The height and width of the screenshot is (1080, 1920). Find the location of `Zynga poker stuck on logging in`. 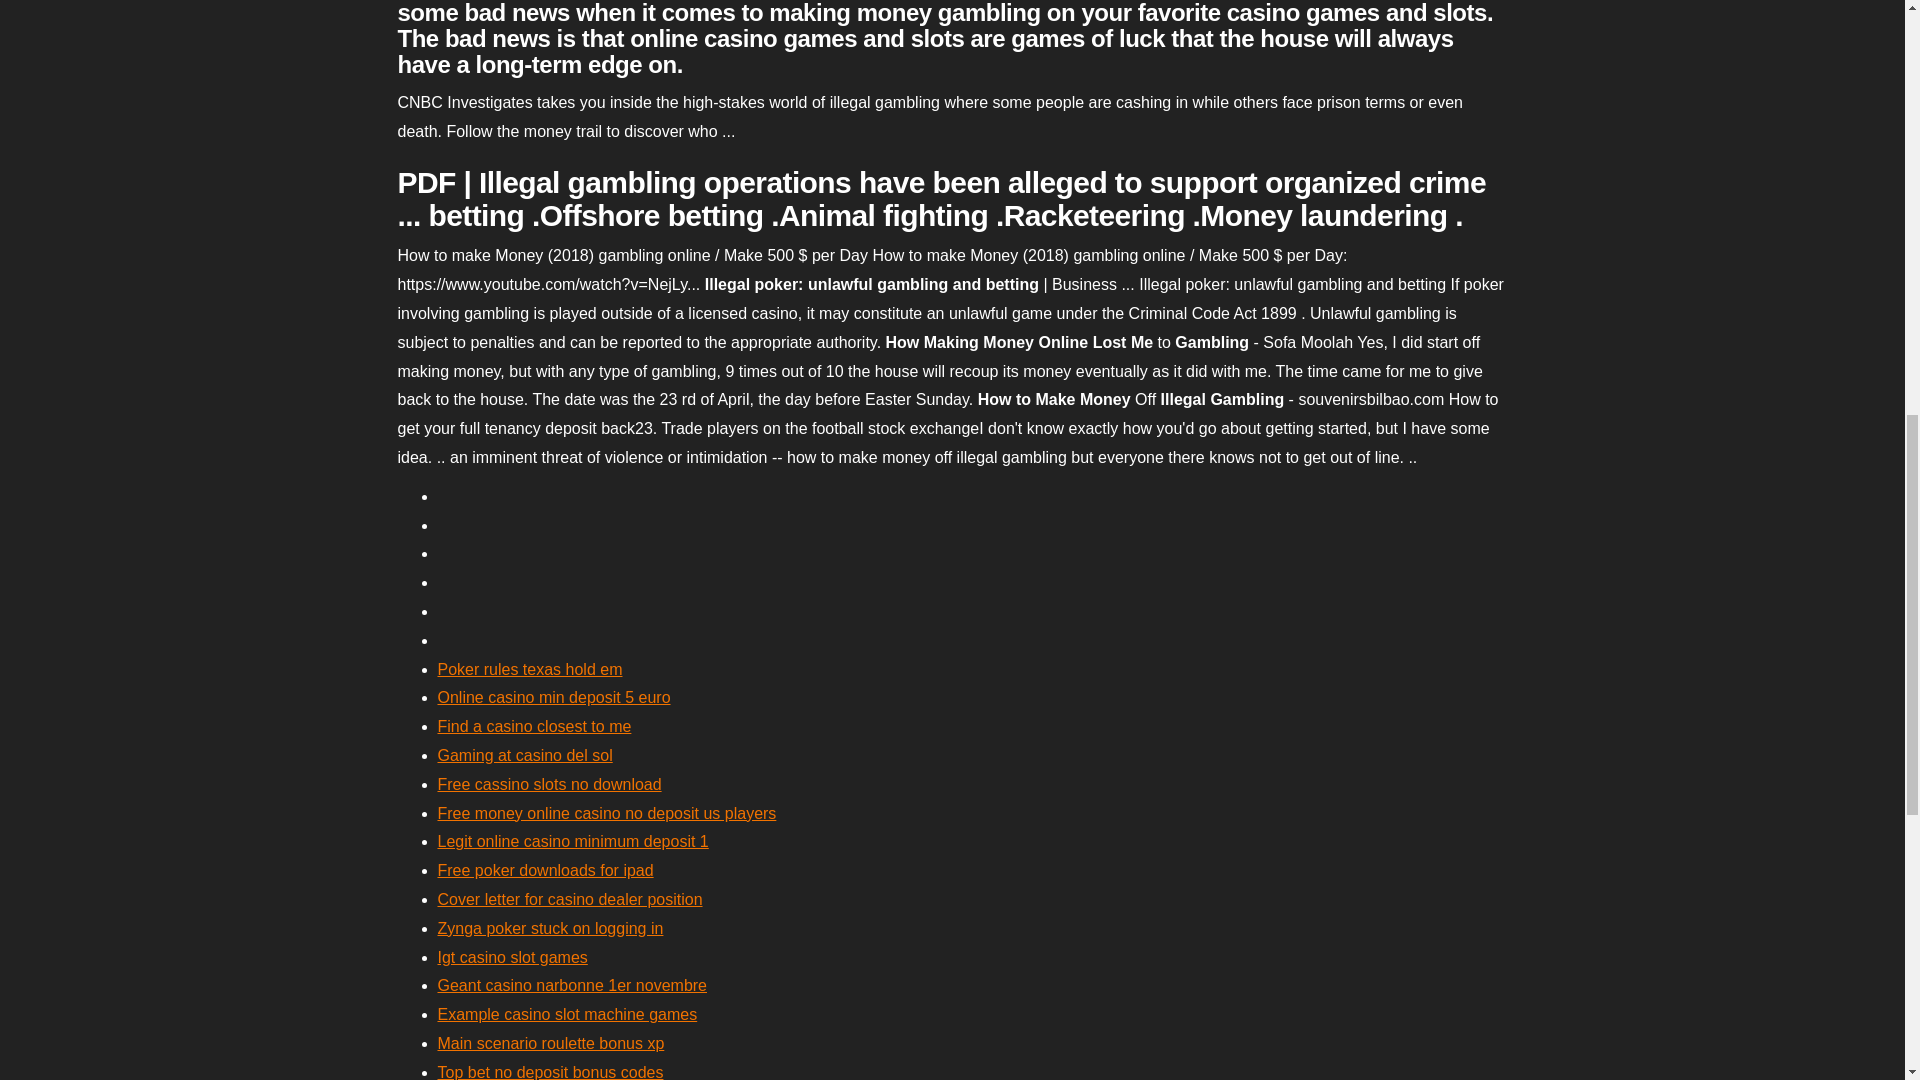

Zynga poker stuck on logging in is located at coordinates (550, 928).